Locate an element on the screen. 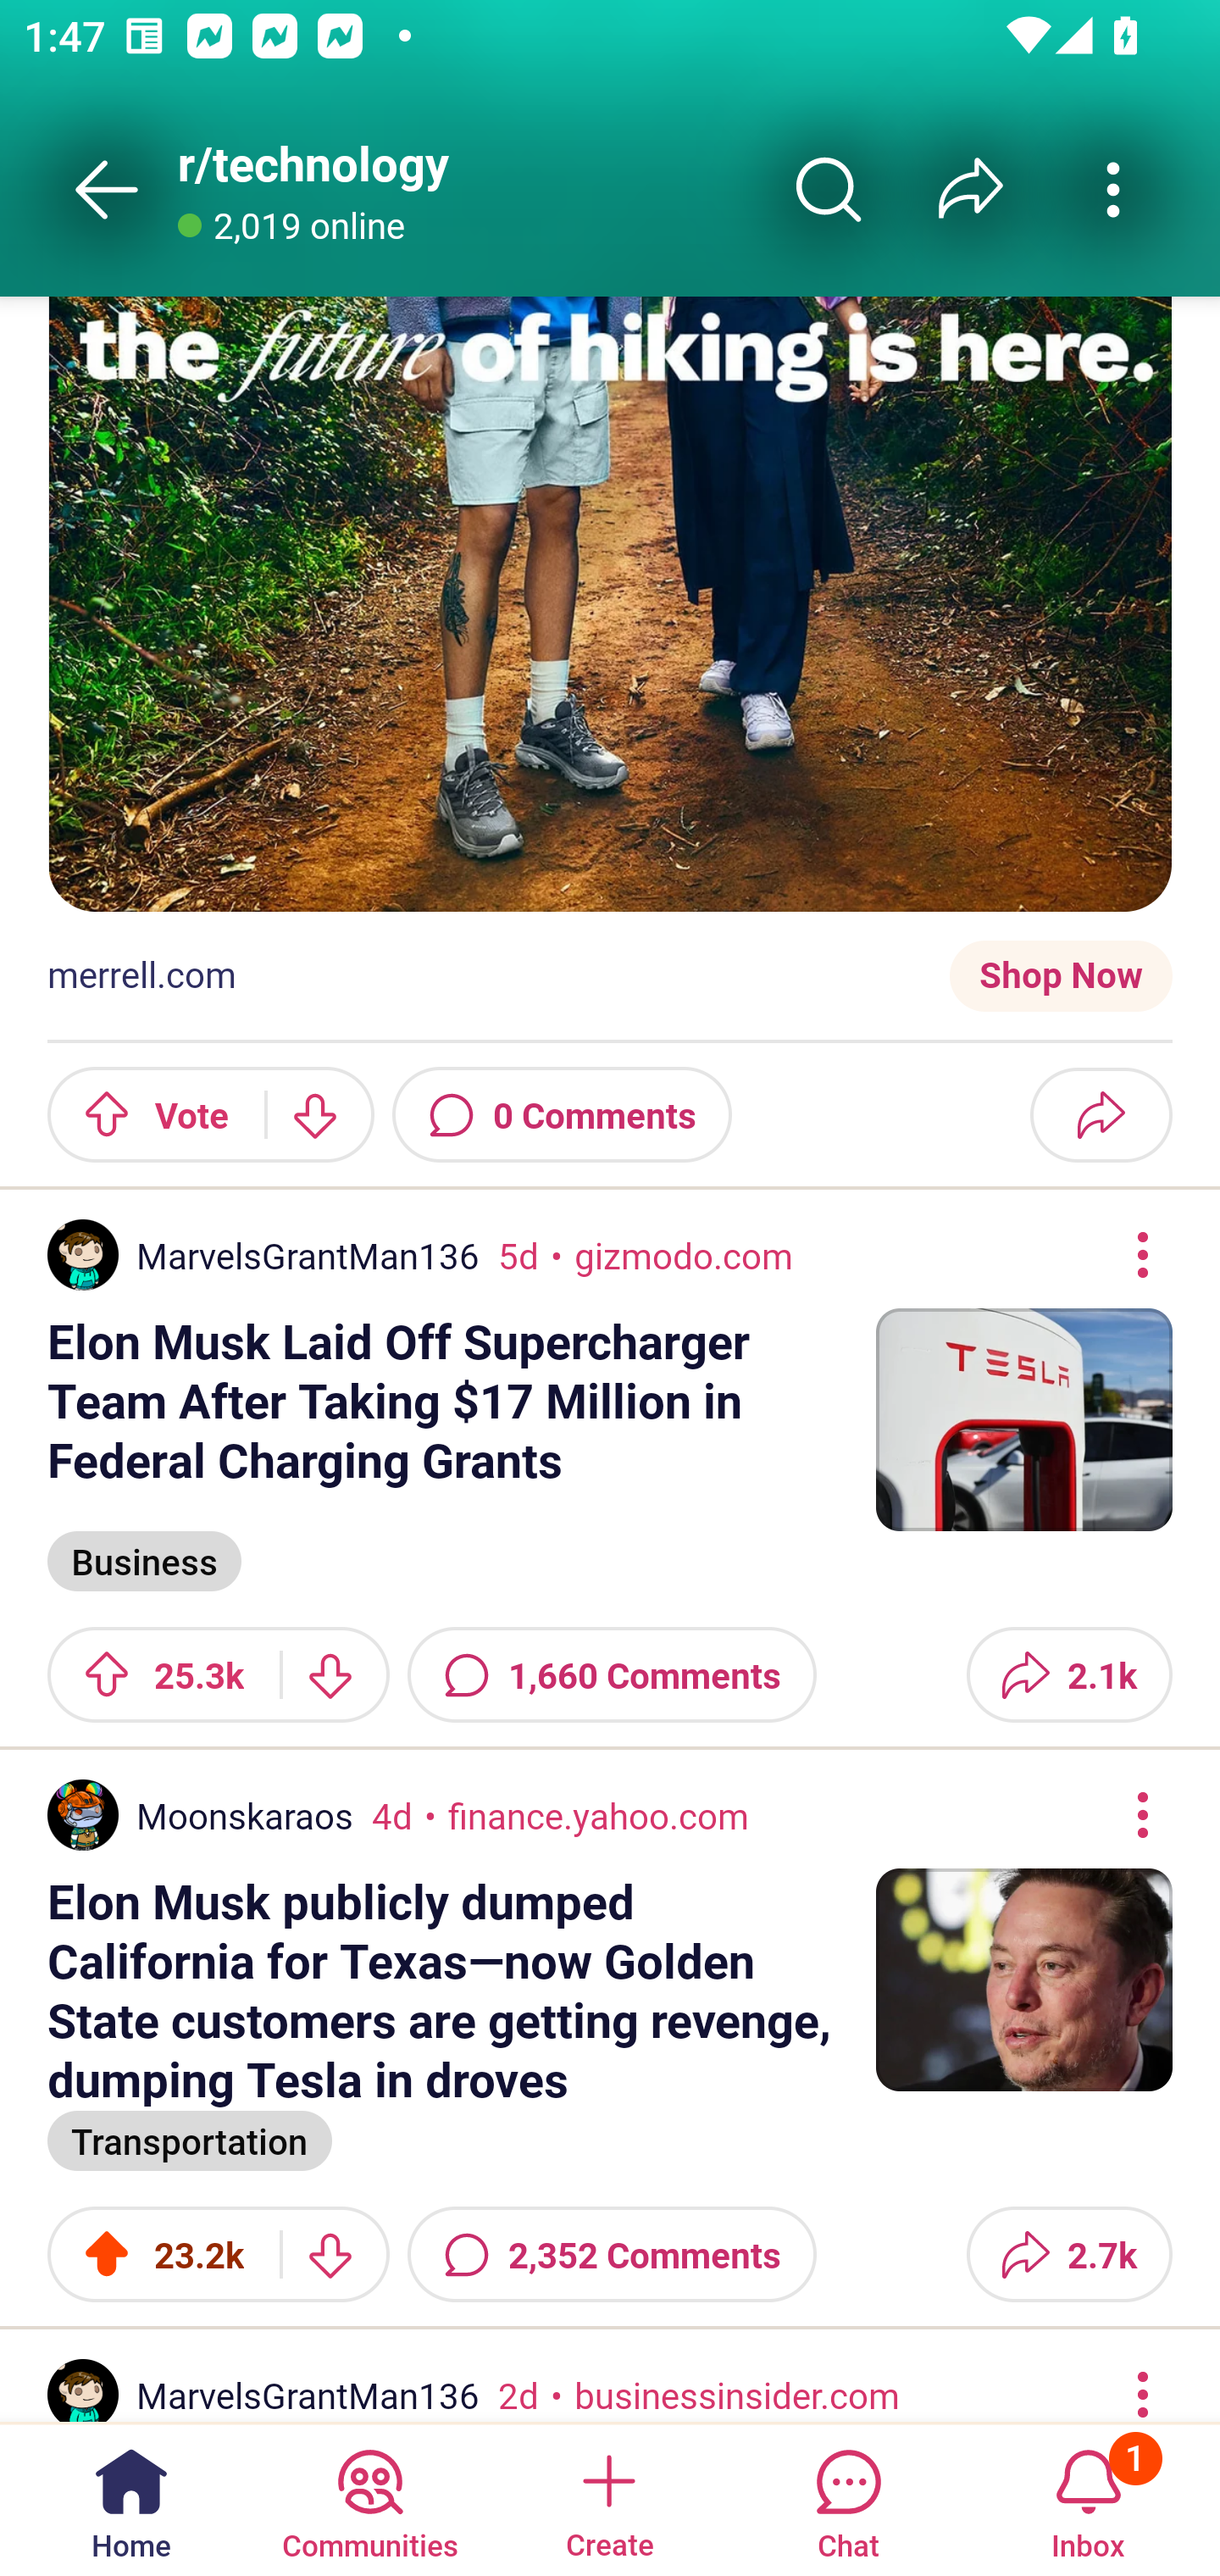  Back is located at coordinates (107, 189).